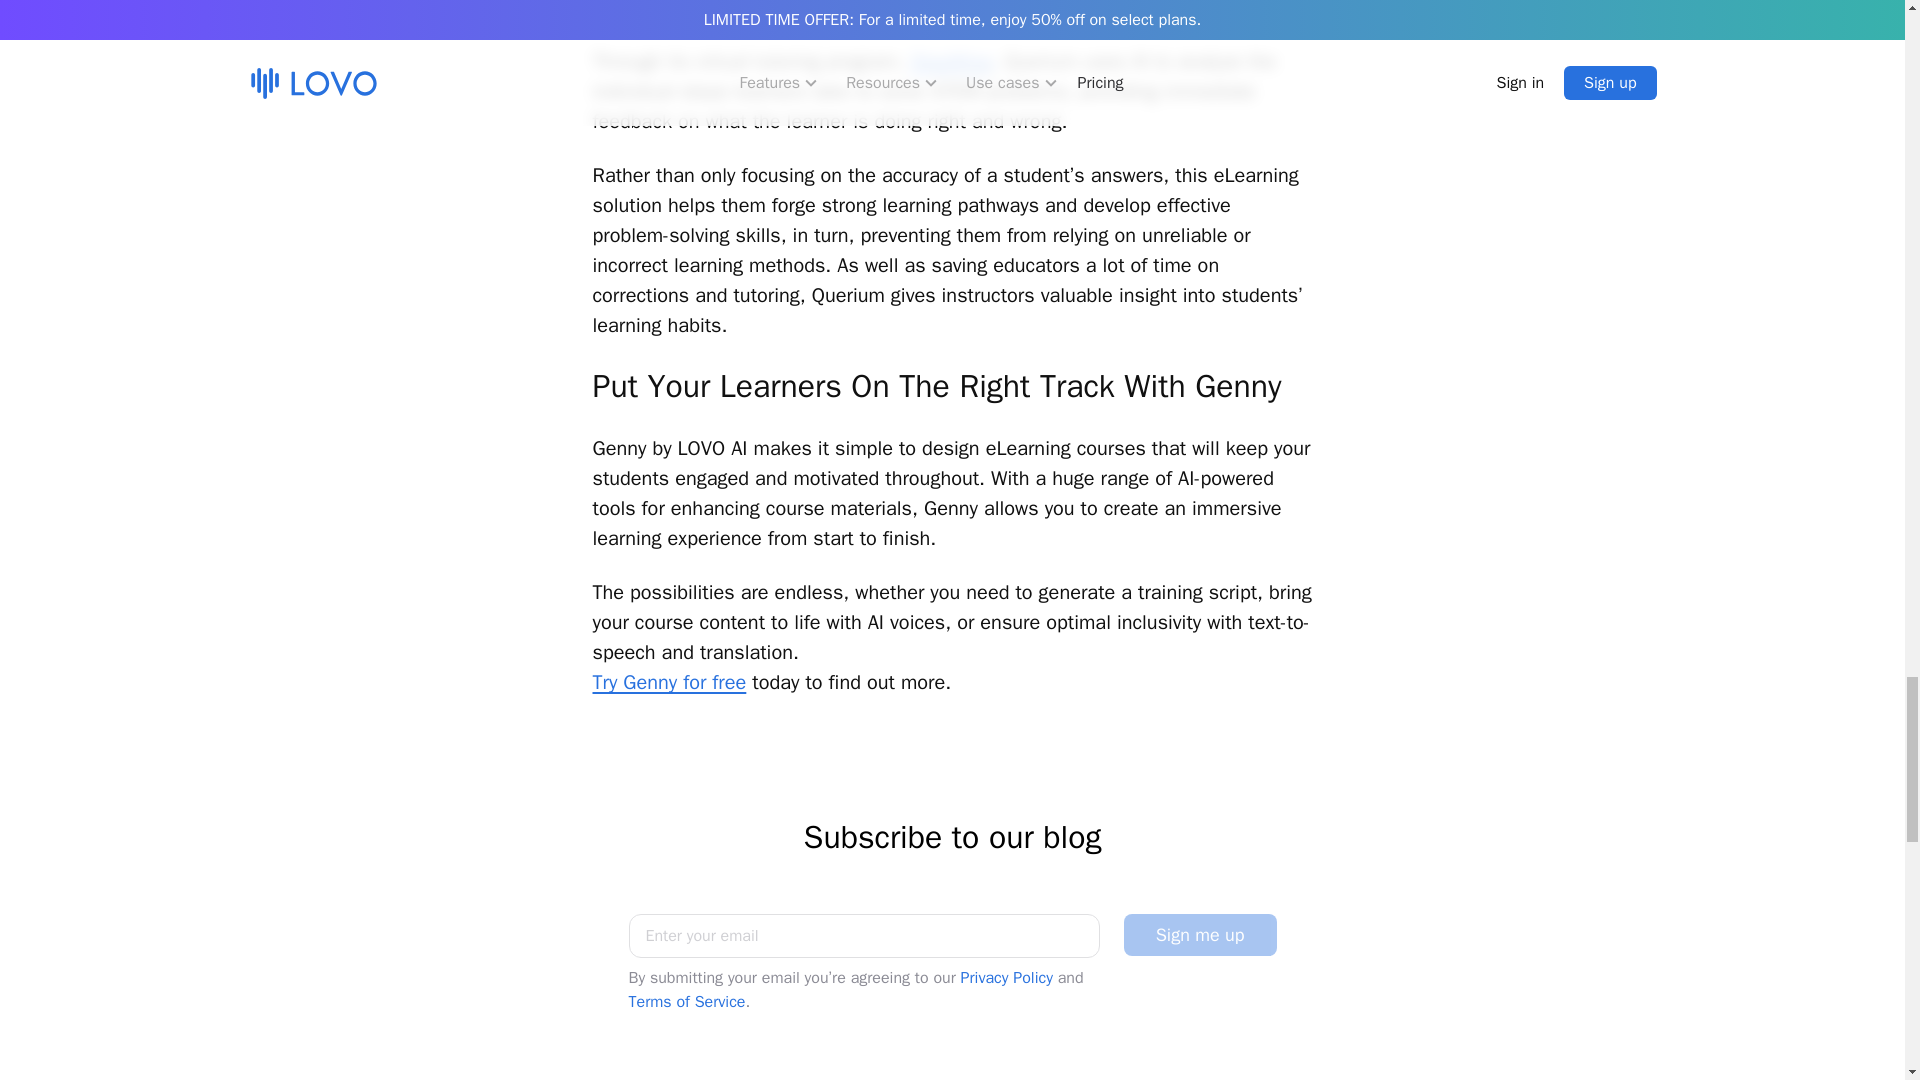 The image size is (1920, 1080). I want to click on Privacy Policy, so click(1006, 978).